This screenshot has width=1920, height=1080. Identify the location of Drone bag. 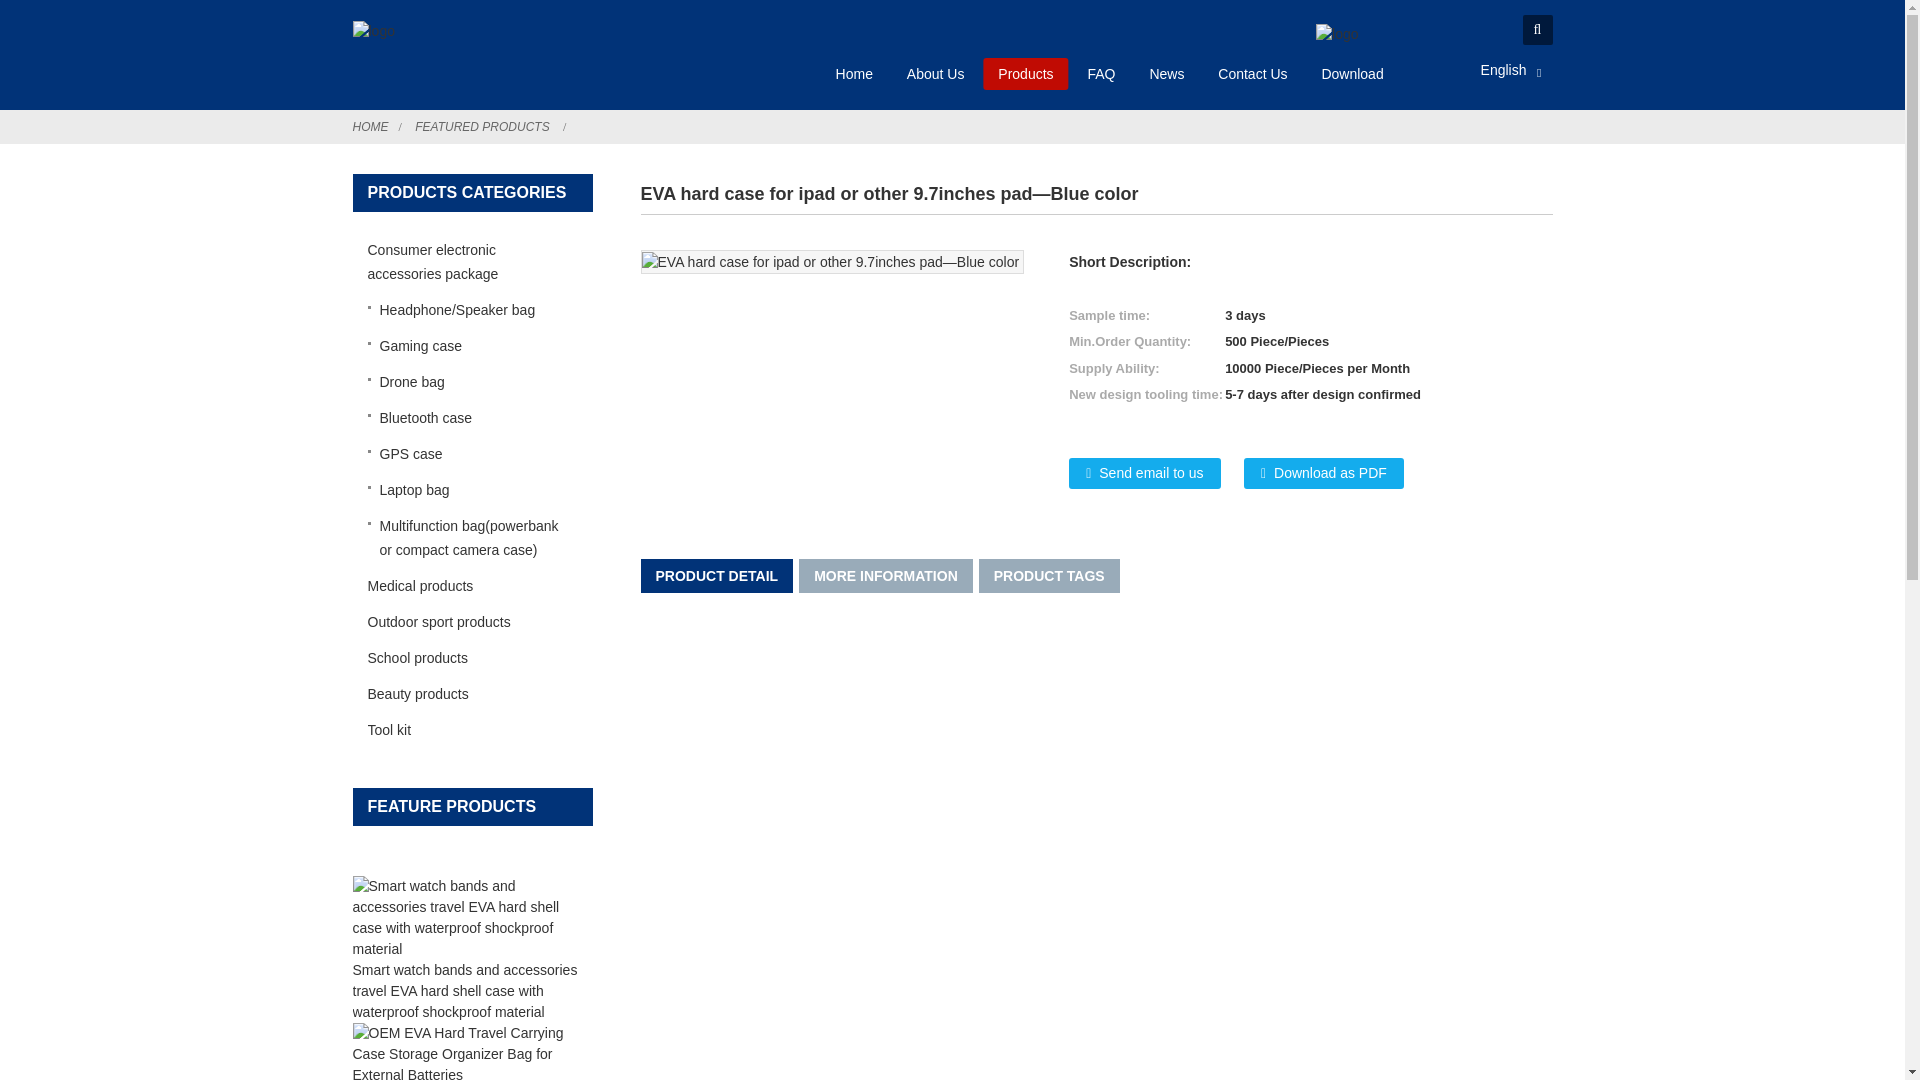
(465, 381).